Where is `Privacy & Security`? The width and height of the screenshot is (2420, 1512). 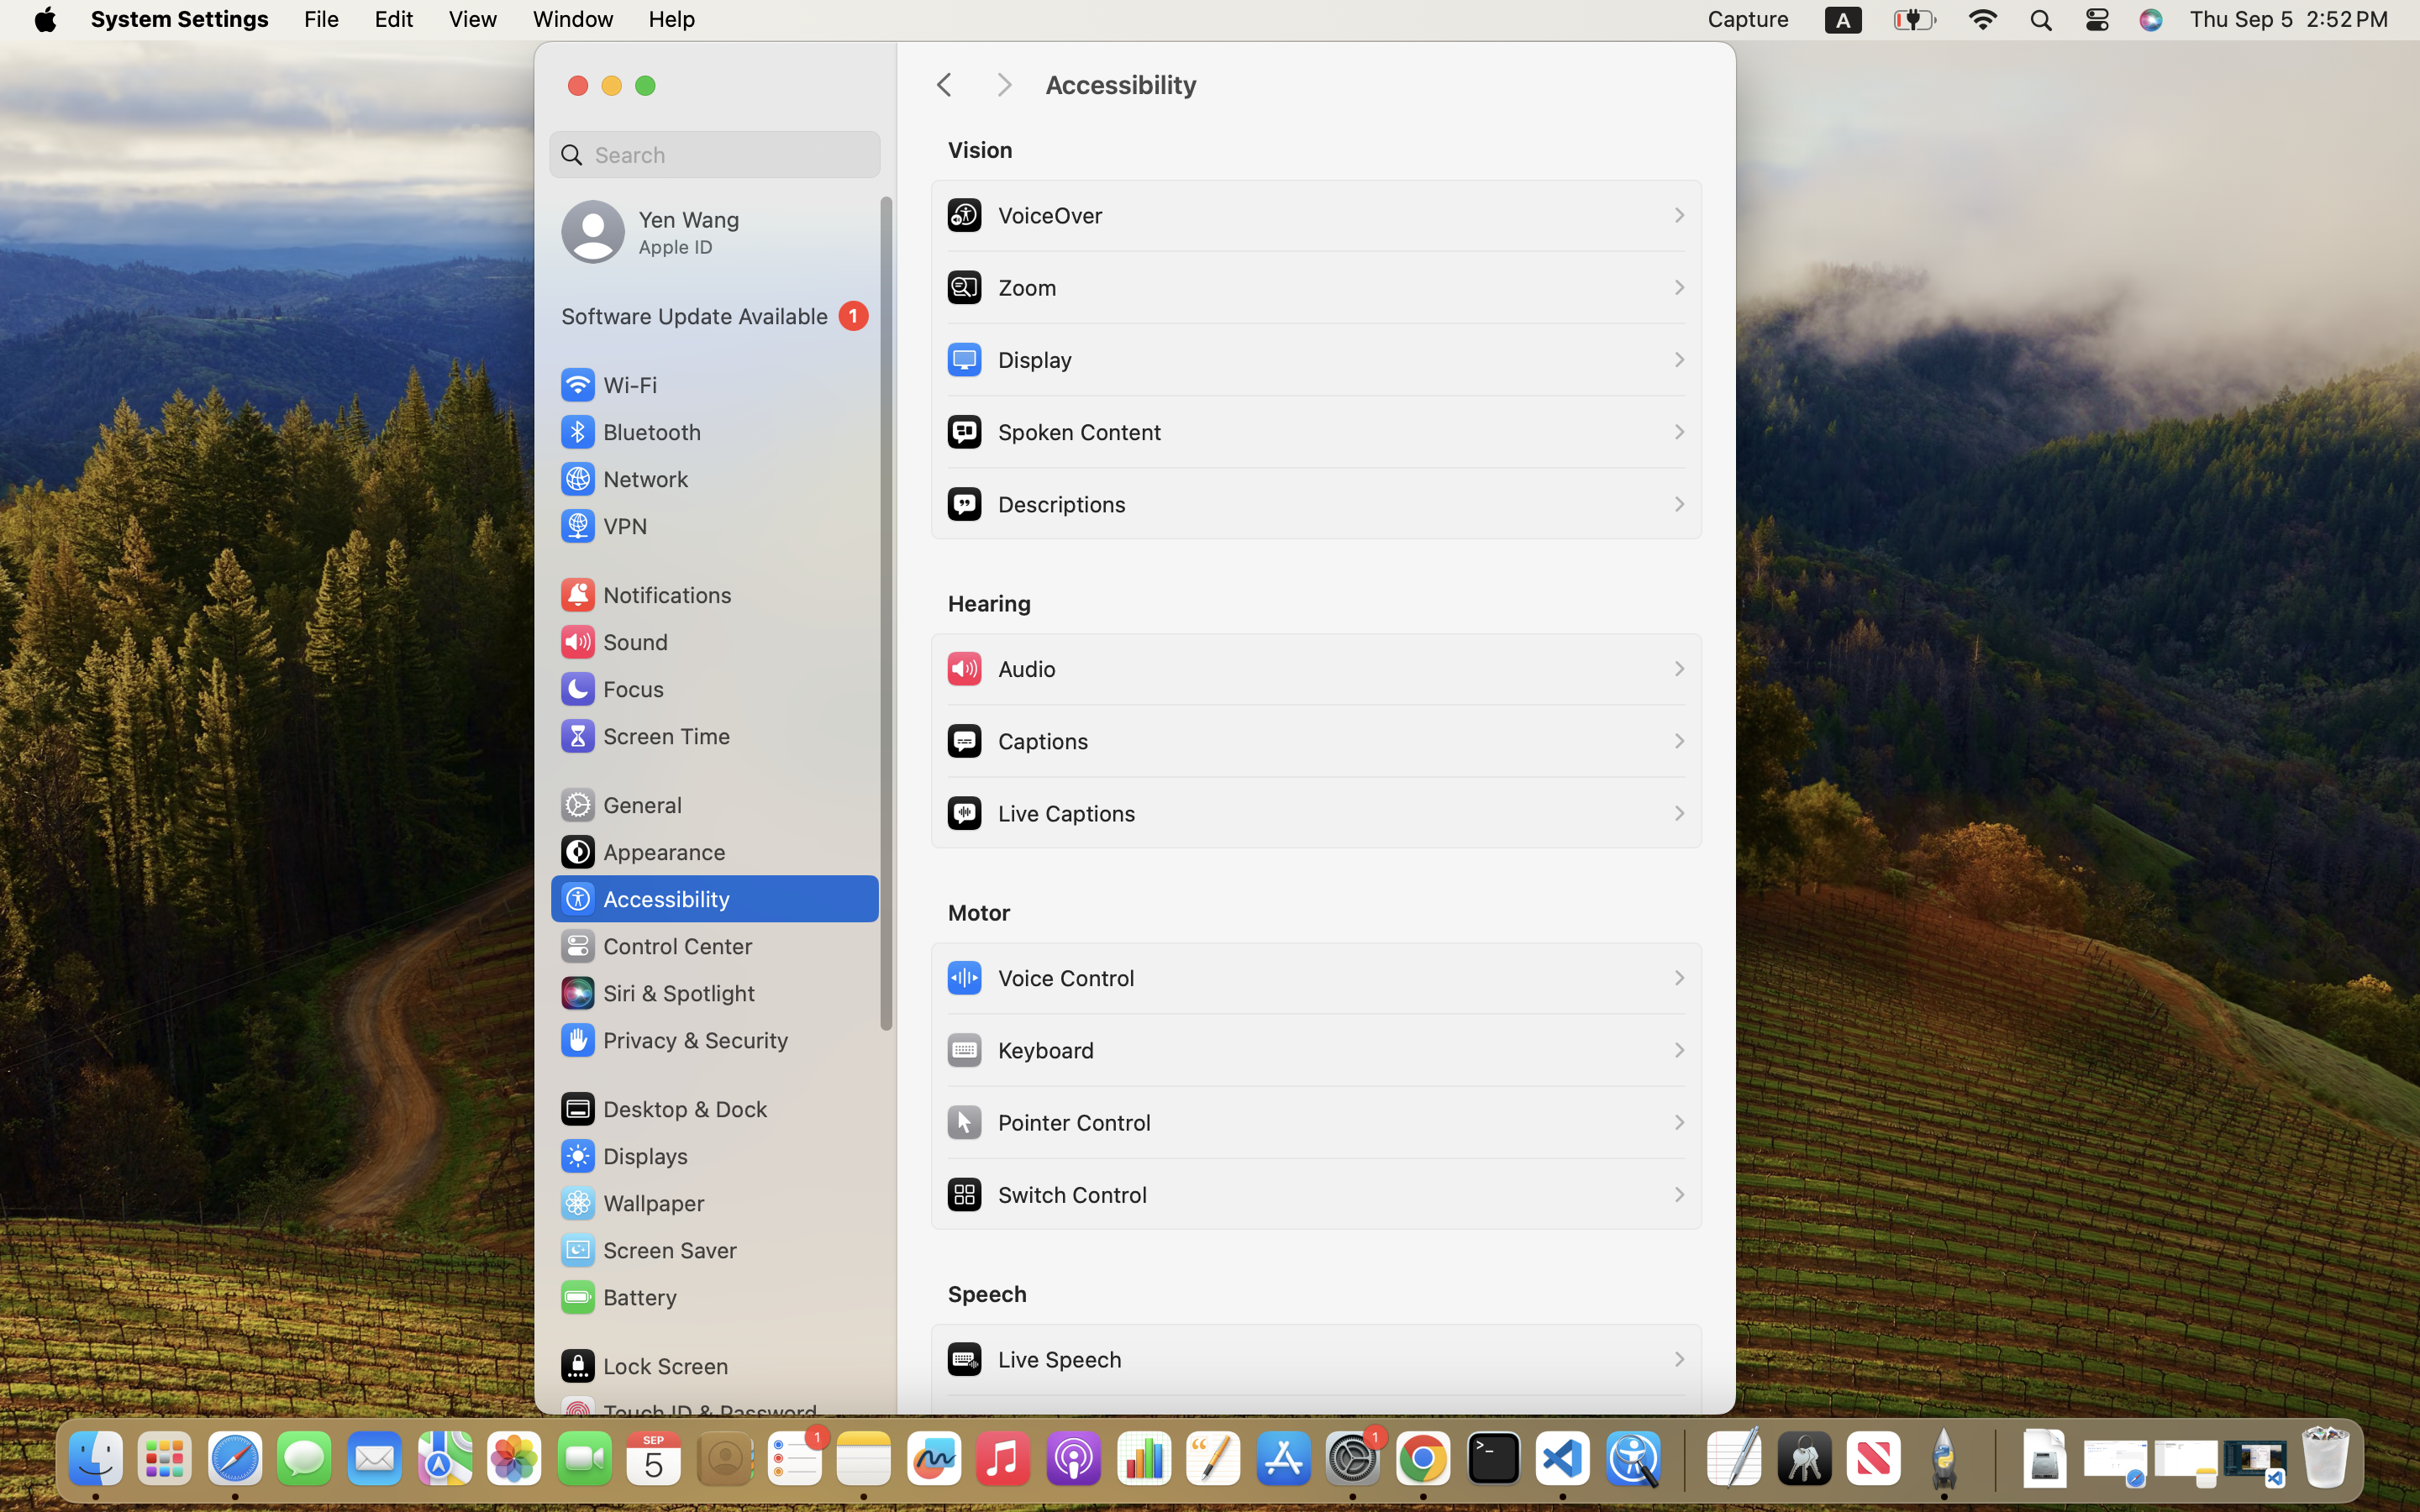 Privacy & Security is located at coordinates (673, 1040).